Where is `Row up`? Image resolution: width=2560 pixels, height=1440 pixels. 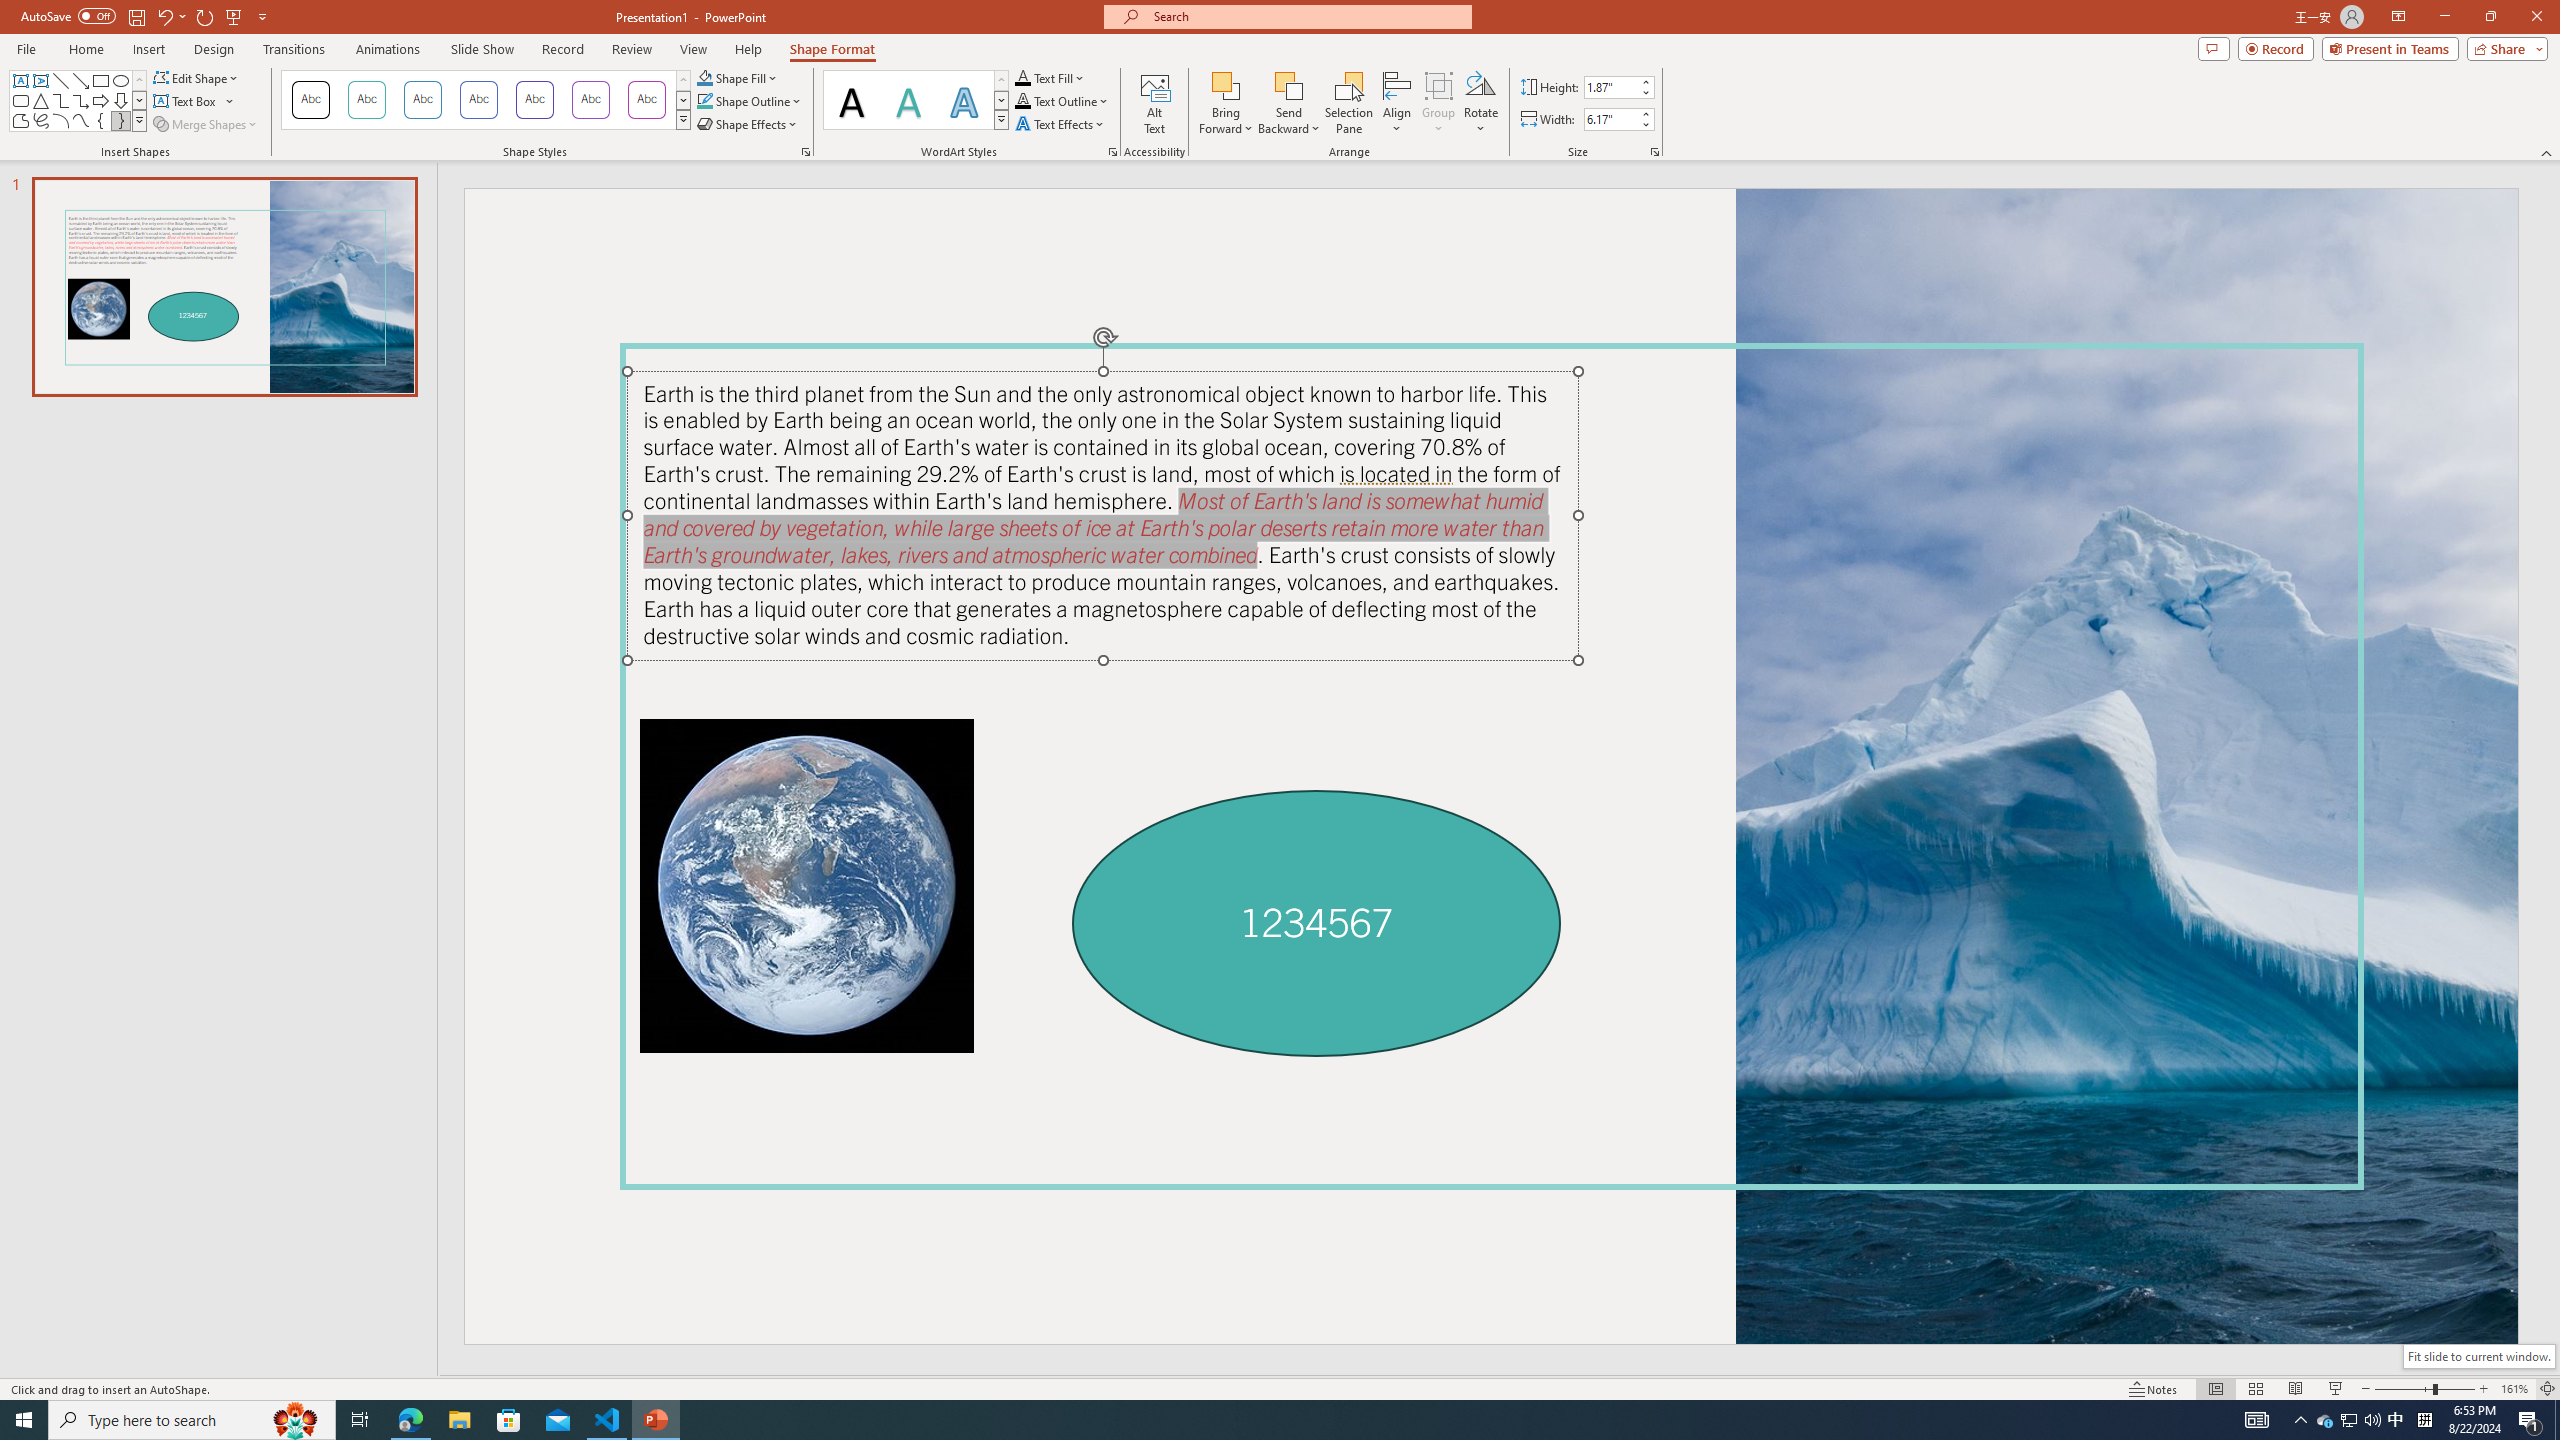 Row up is located at coordinates (1000, 80).